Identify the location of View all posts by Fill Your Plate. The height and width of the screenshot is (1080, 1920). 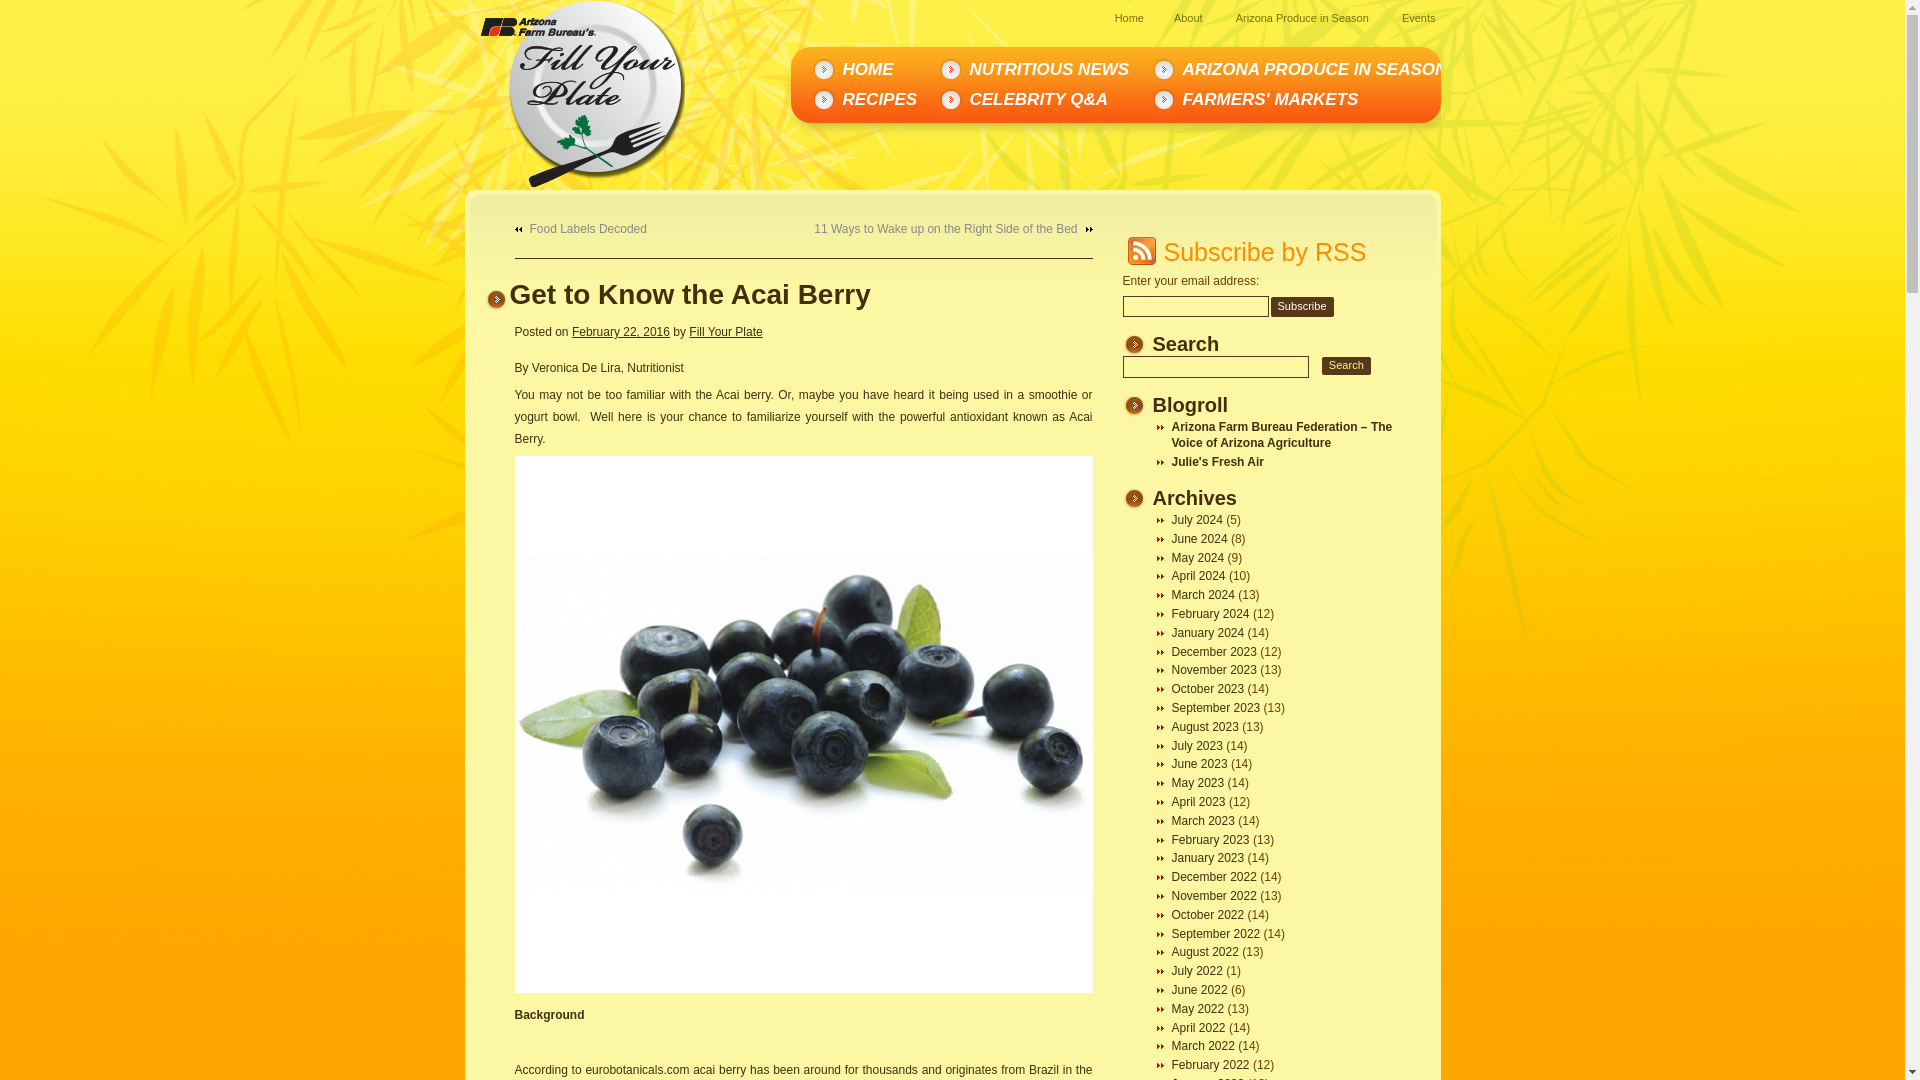
(726, 332).